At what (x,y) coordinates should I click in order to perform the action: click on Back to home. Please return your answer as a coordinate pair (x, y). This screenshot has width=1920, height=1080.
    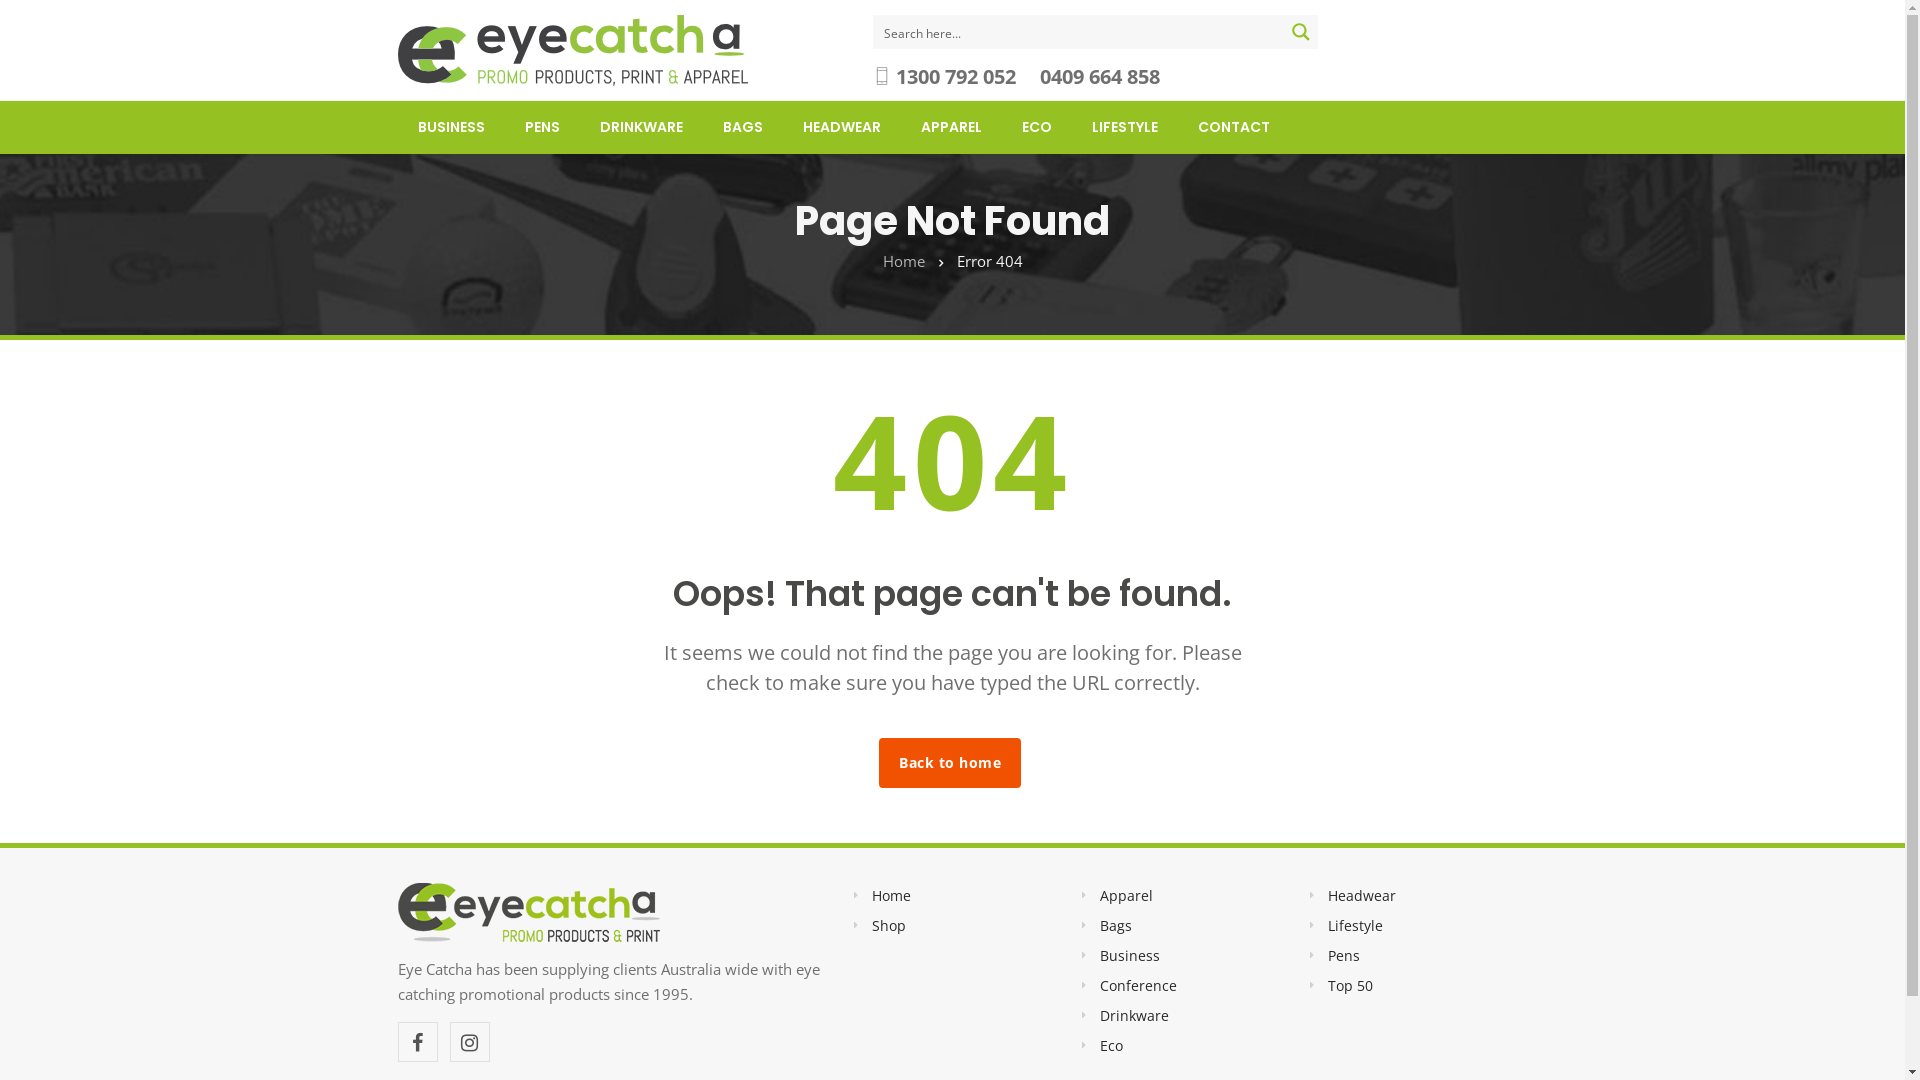
    Looking at the image, I should click on (950, 763).